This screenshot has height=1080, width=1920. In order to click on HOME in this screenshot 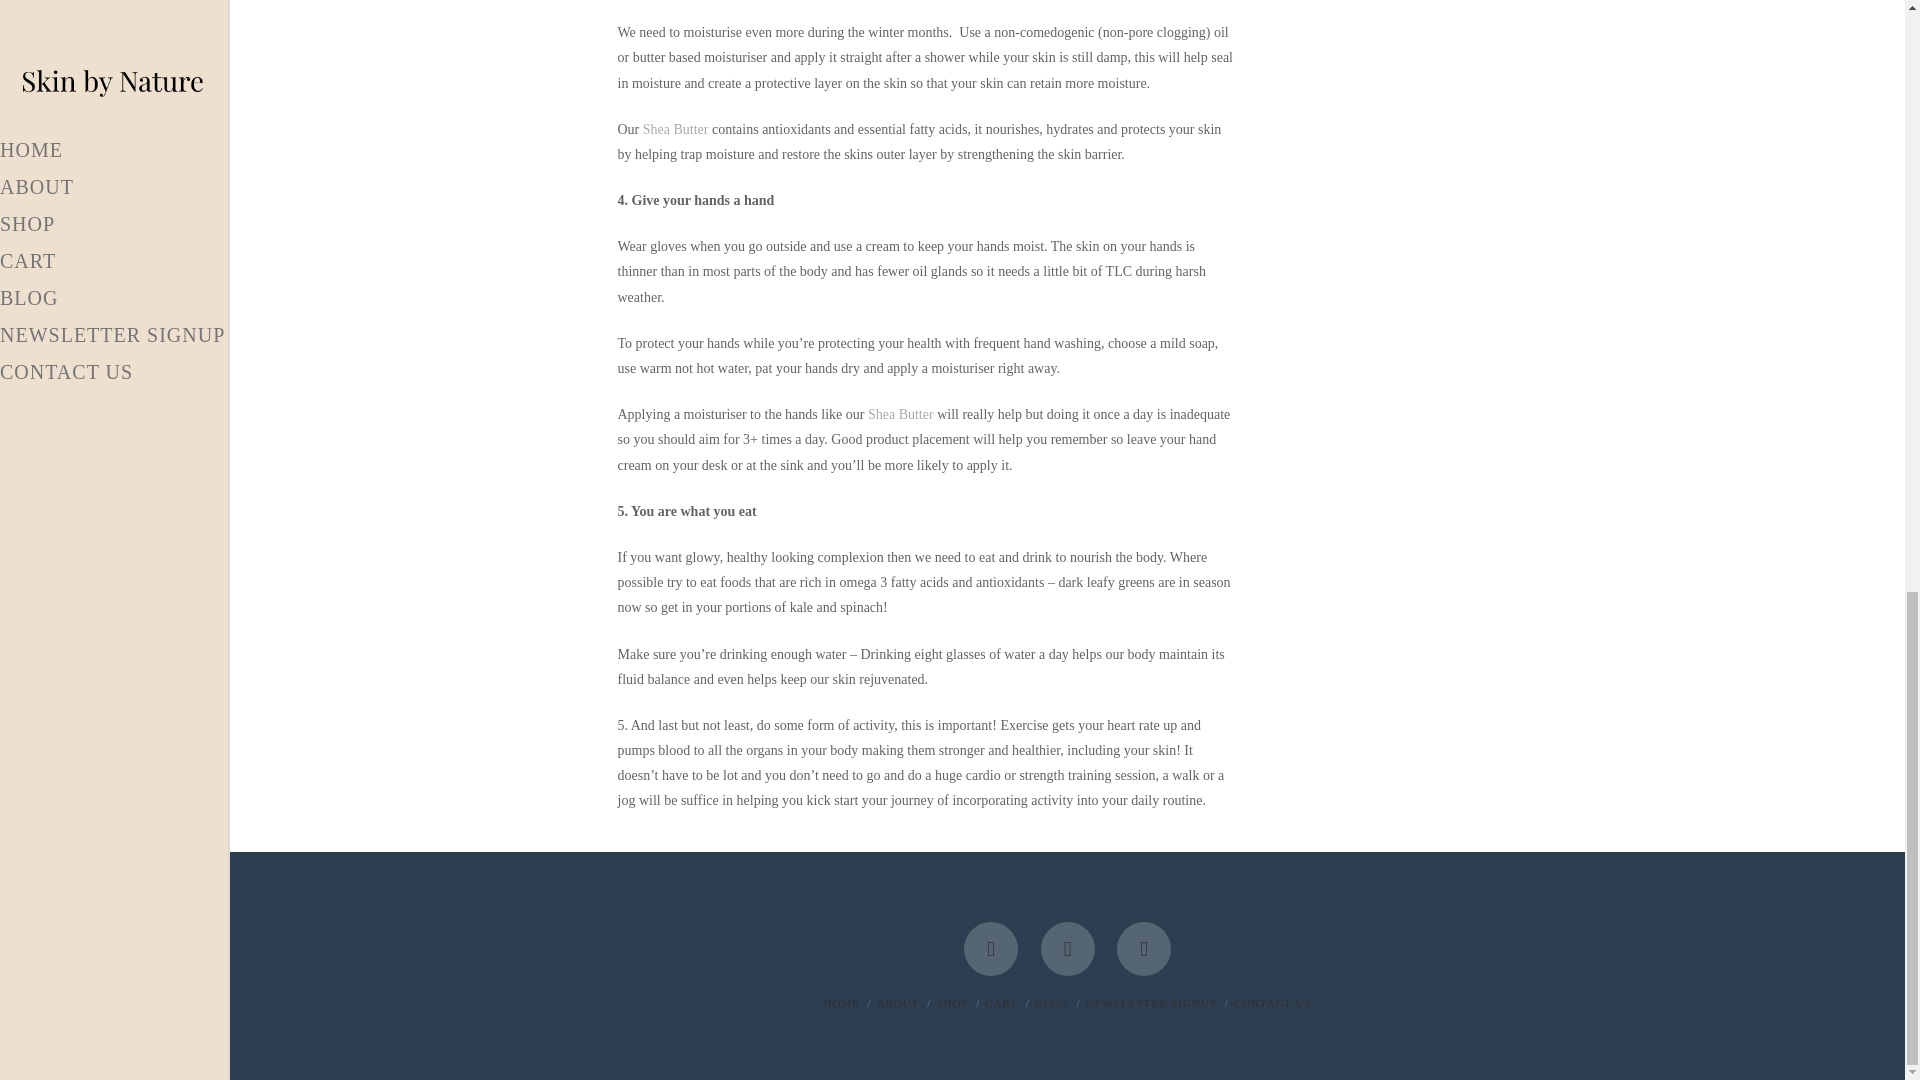, I will do `click(840, 1002)`.